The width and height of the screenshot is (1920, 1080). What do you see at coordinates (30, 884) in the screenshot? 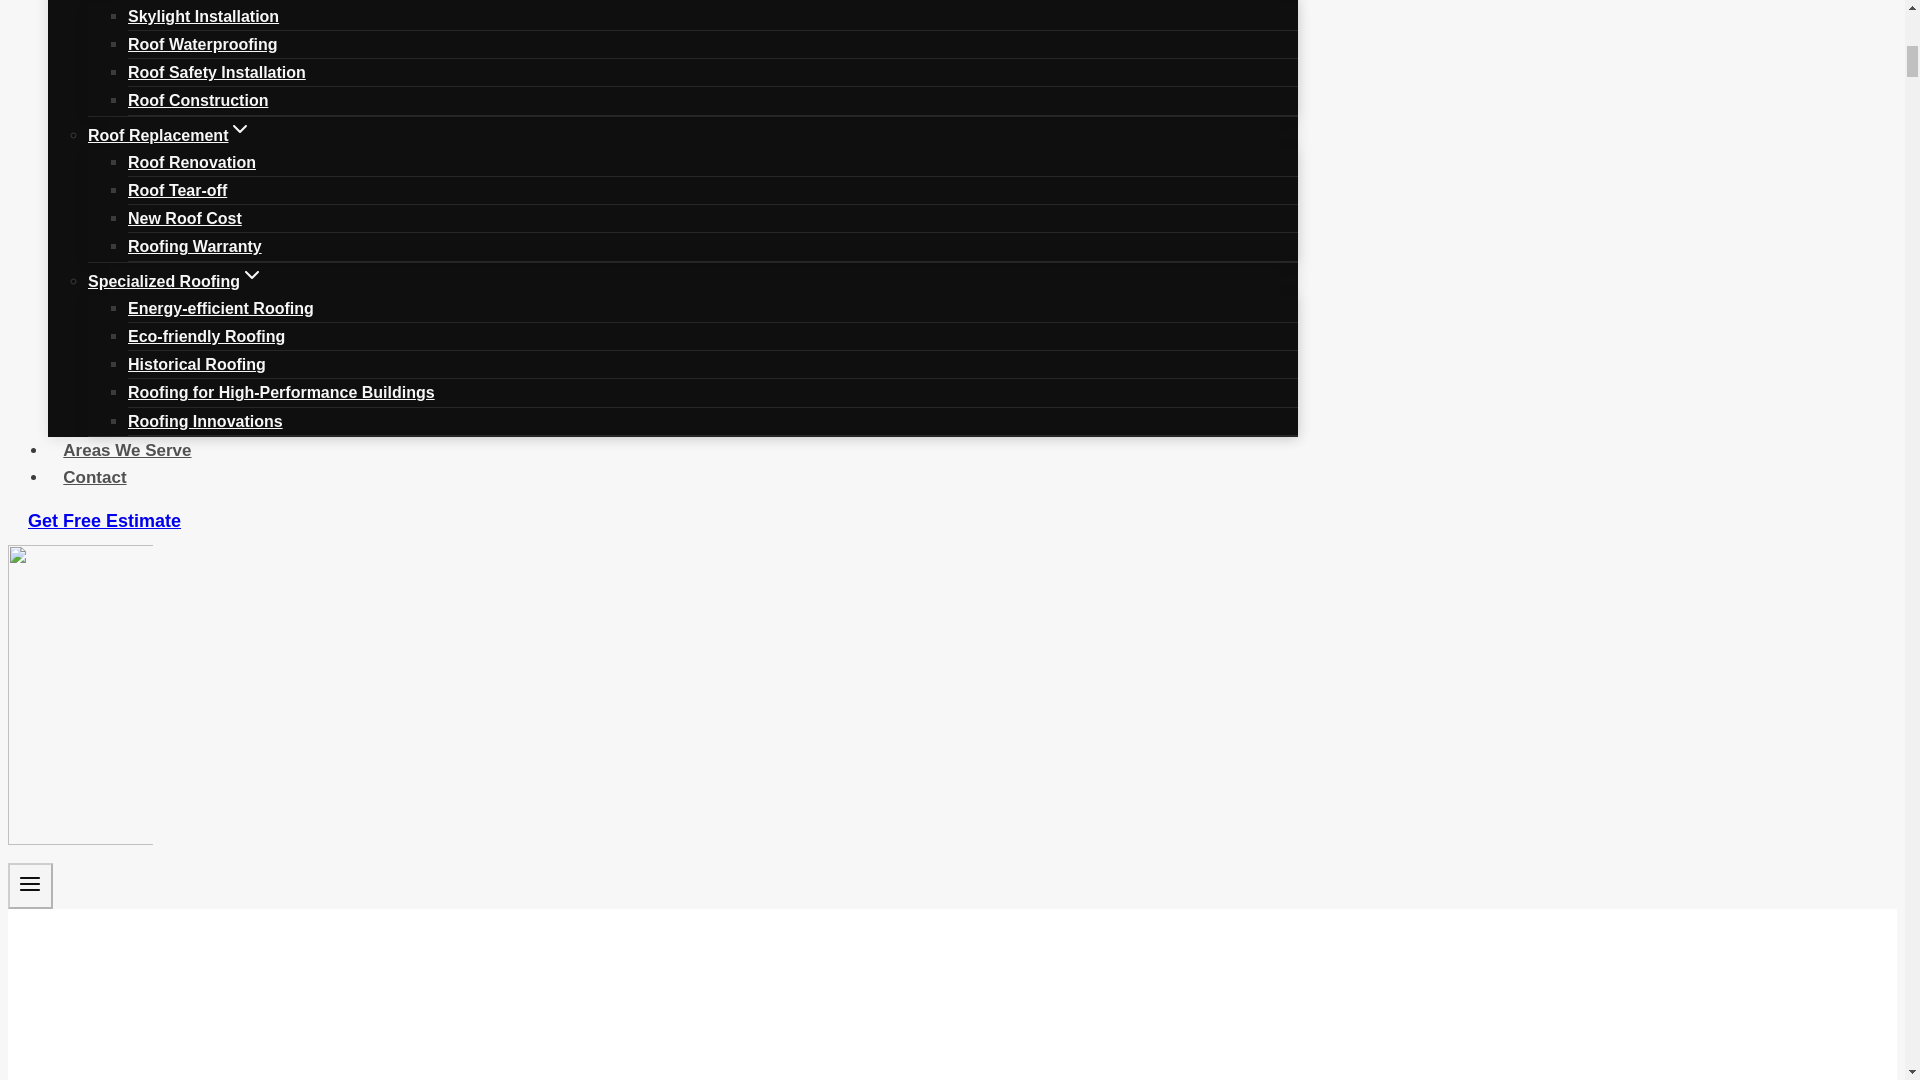
I see `Toggle Menu` at bounding box center [30, 884].